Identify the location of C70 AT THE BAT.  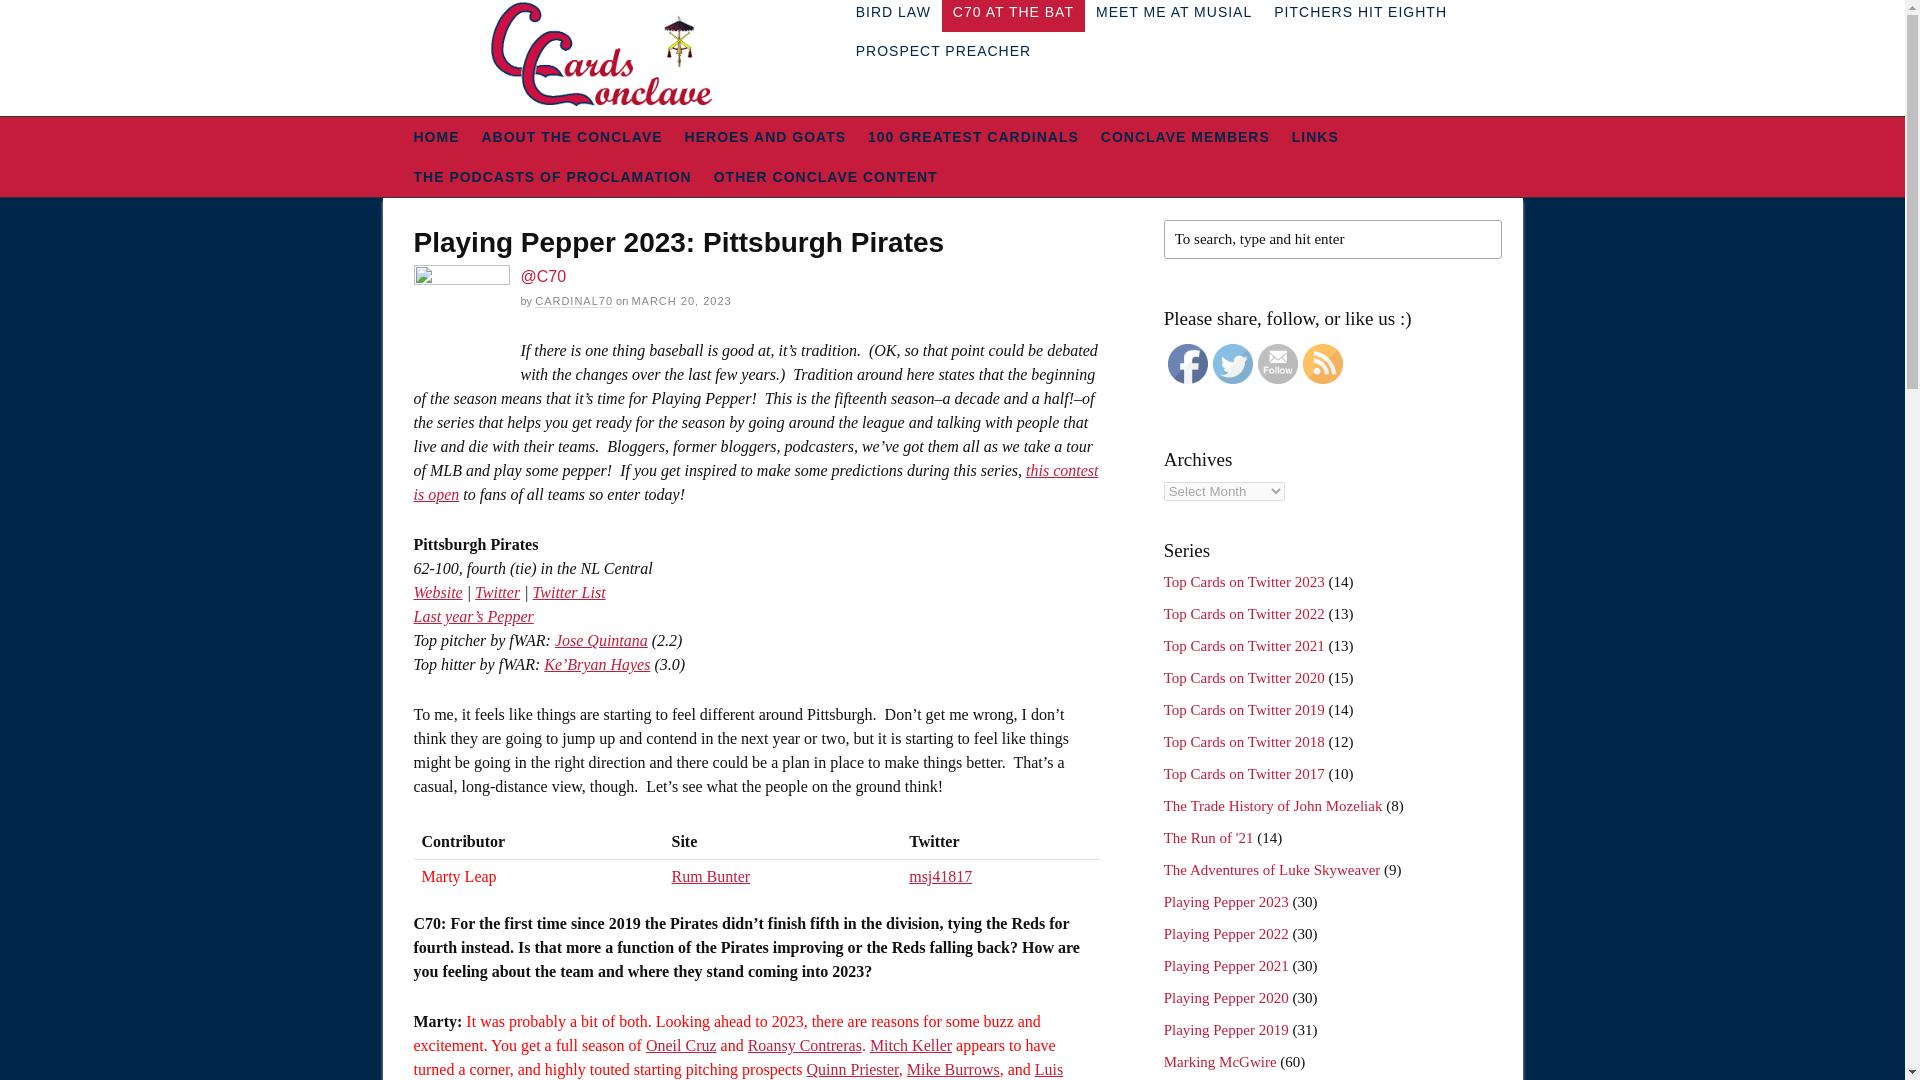
(1013, 16).